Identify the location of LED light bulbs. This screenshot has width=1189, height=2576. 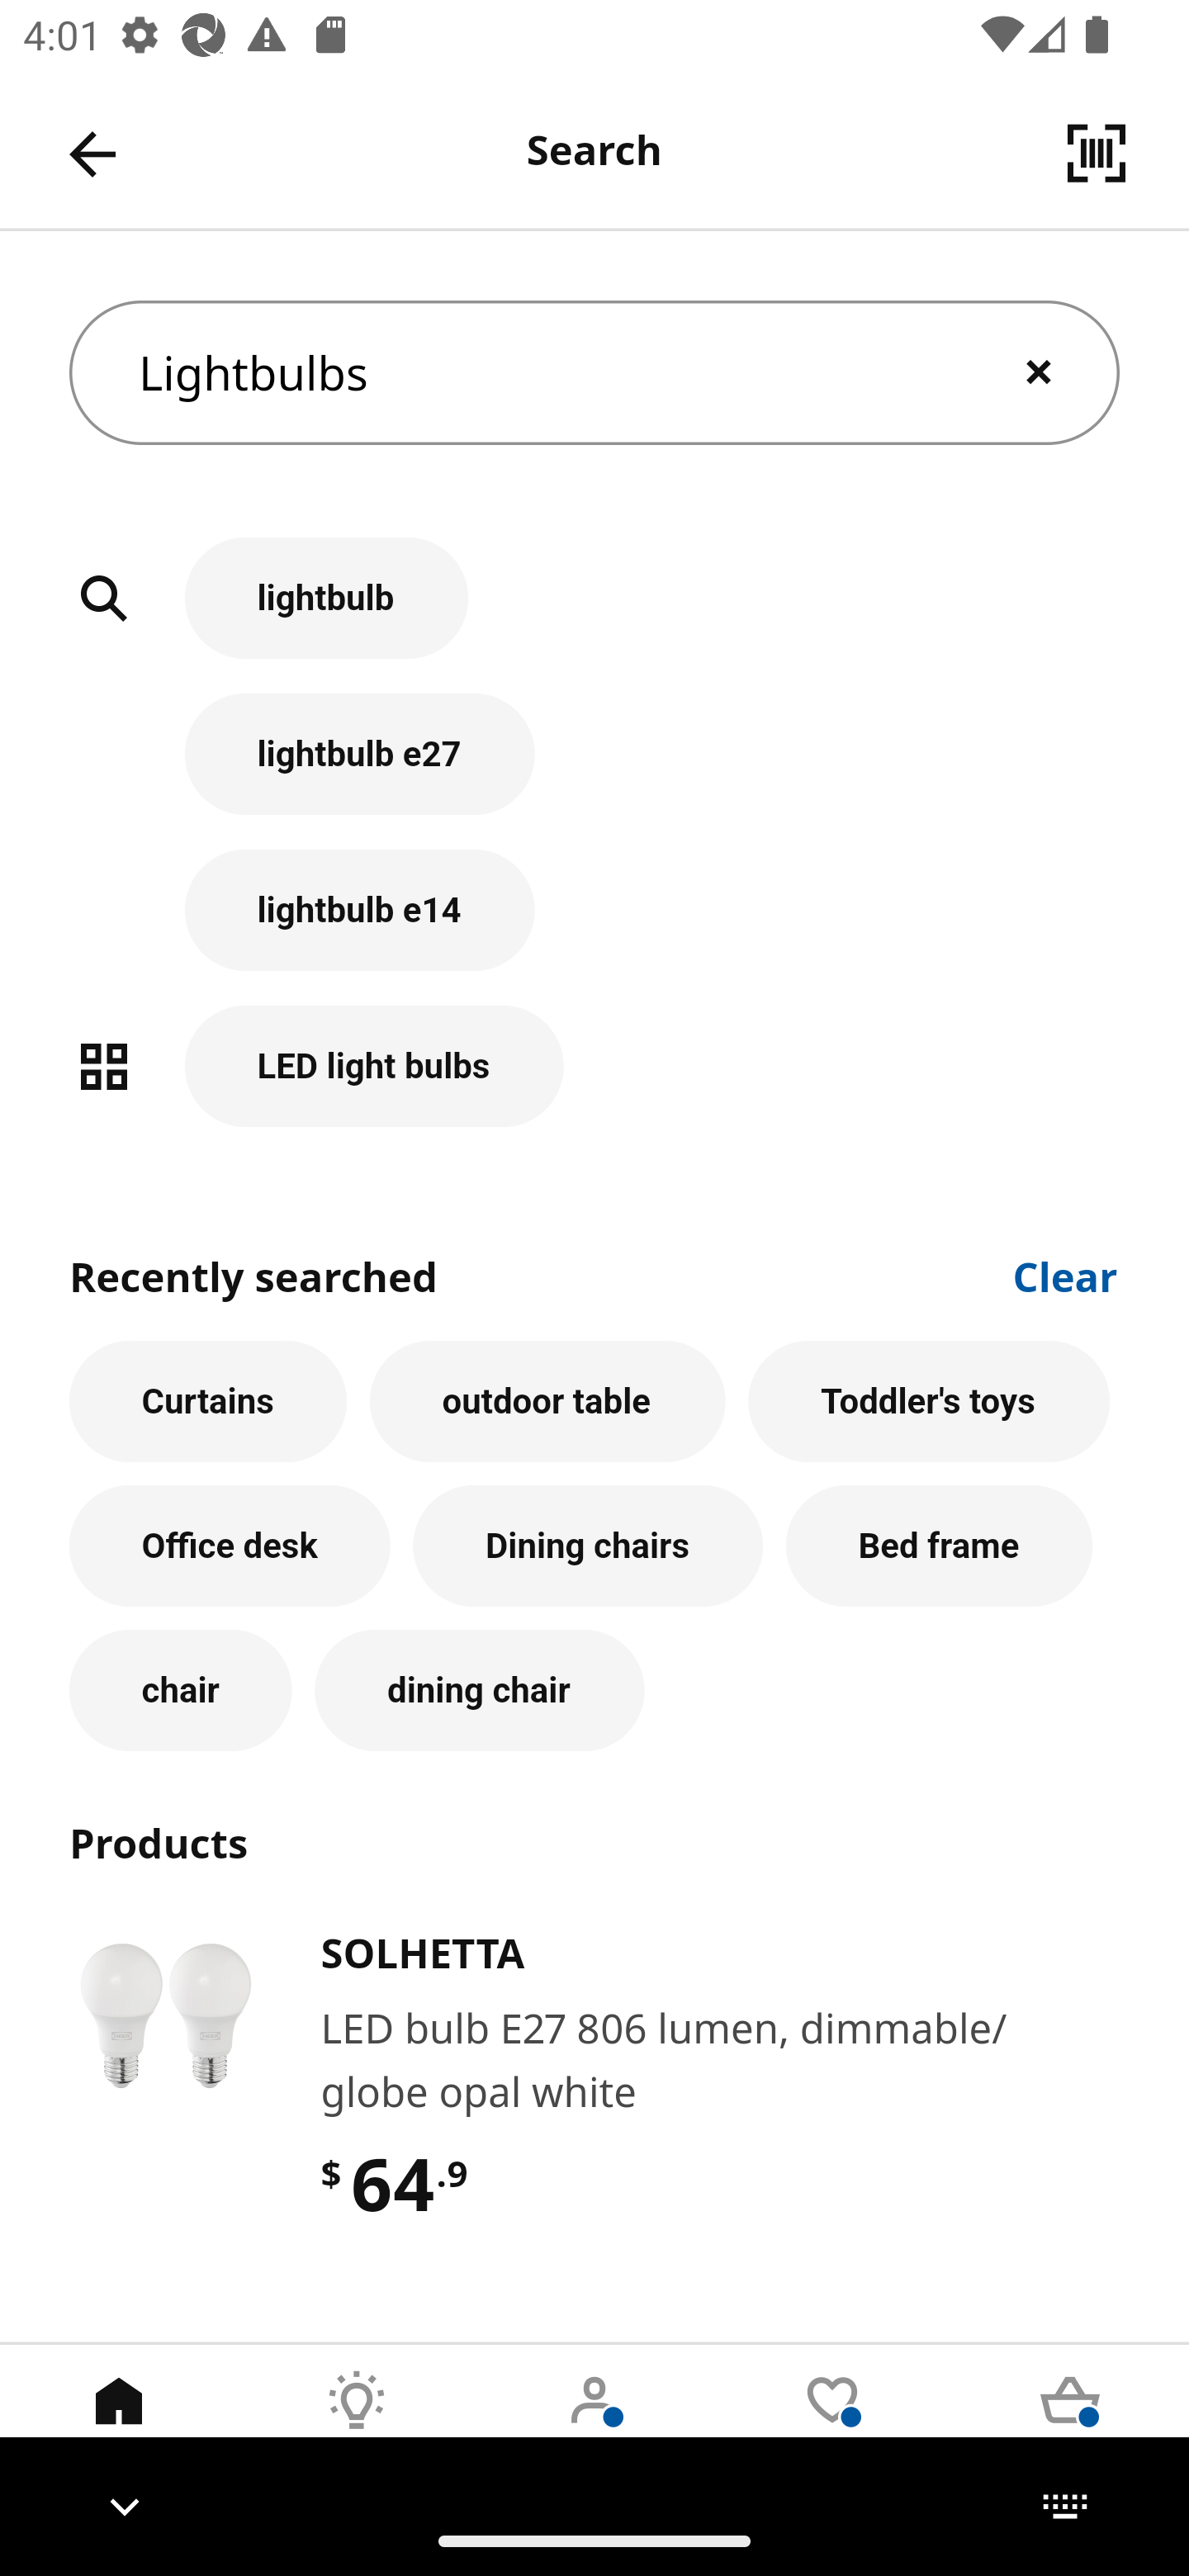
(594, 1066).